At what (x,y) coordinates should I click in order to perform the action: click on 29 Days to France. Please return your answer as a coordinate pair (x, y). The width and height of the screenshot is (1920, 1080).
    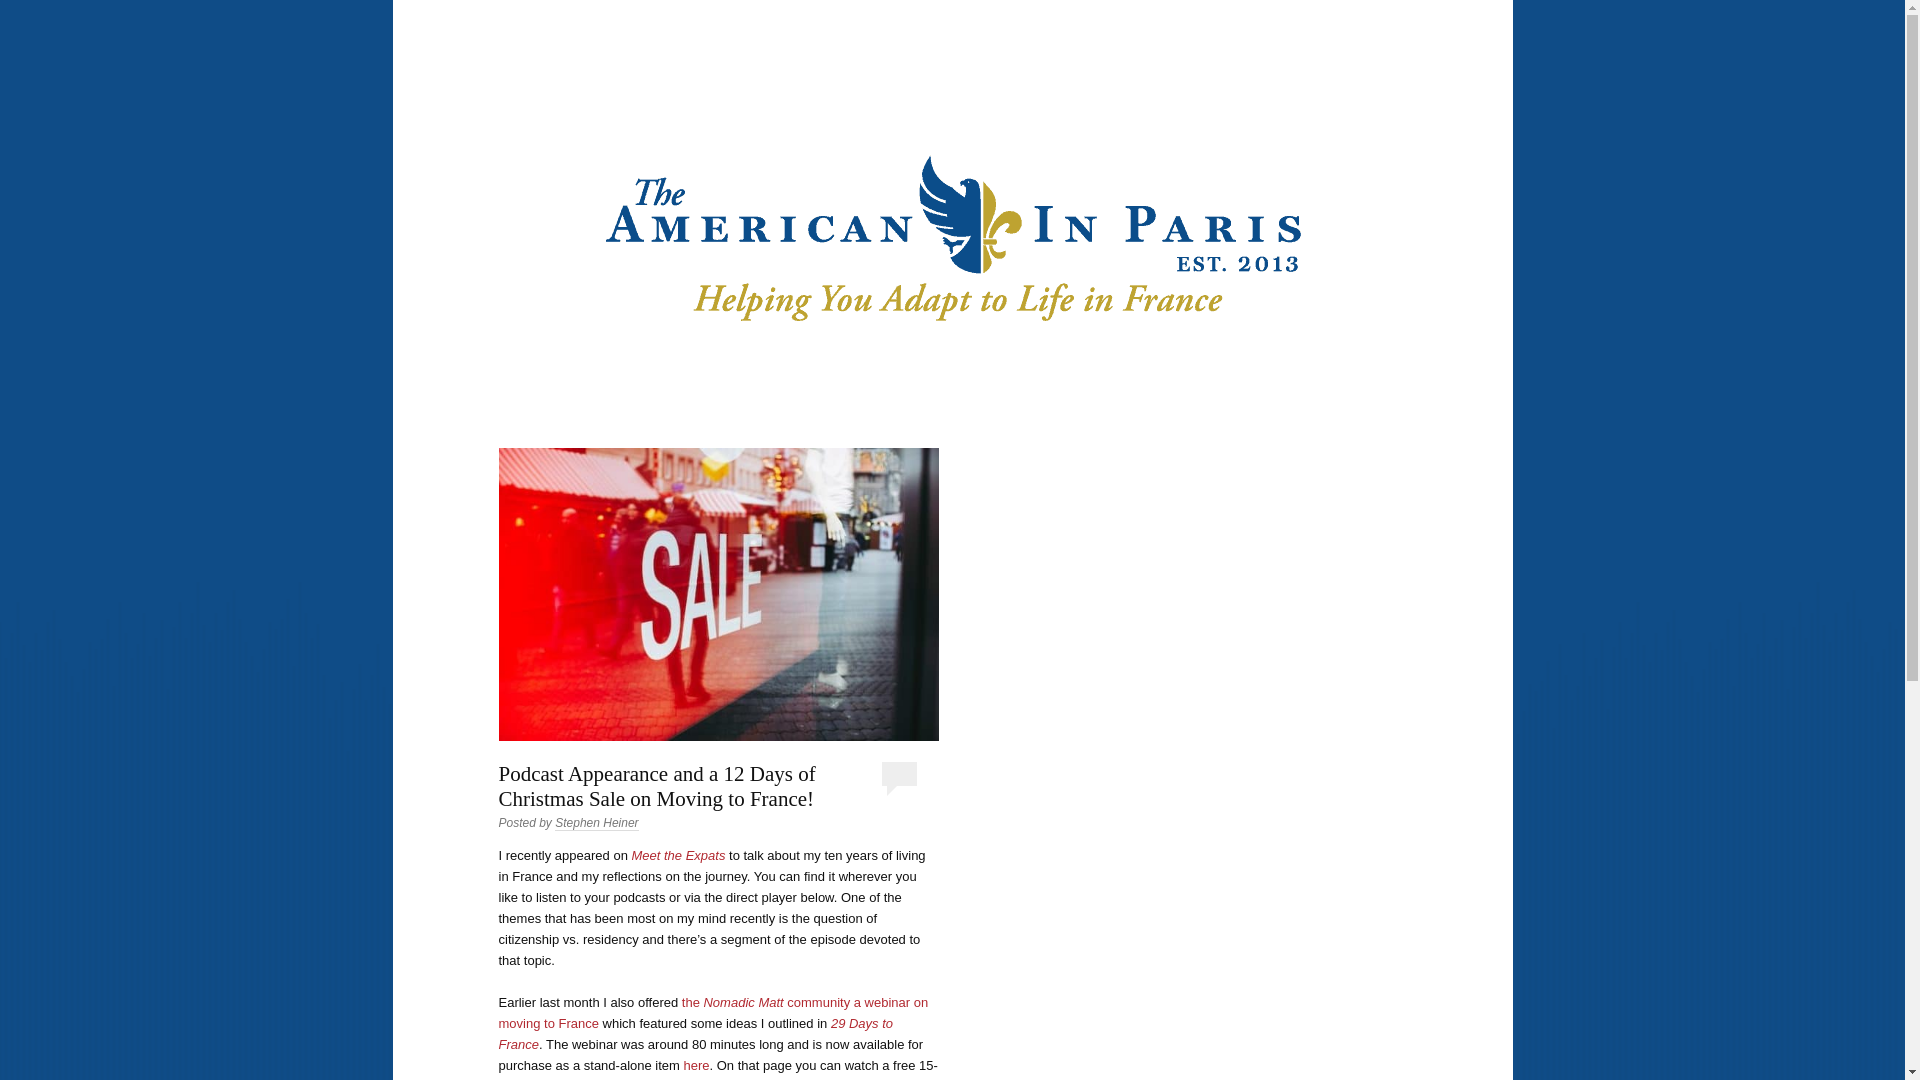
    Looking at the image, I should click on (694, 1034).